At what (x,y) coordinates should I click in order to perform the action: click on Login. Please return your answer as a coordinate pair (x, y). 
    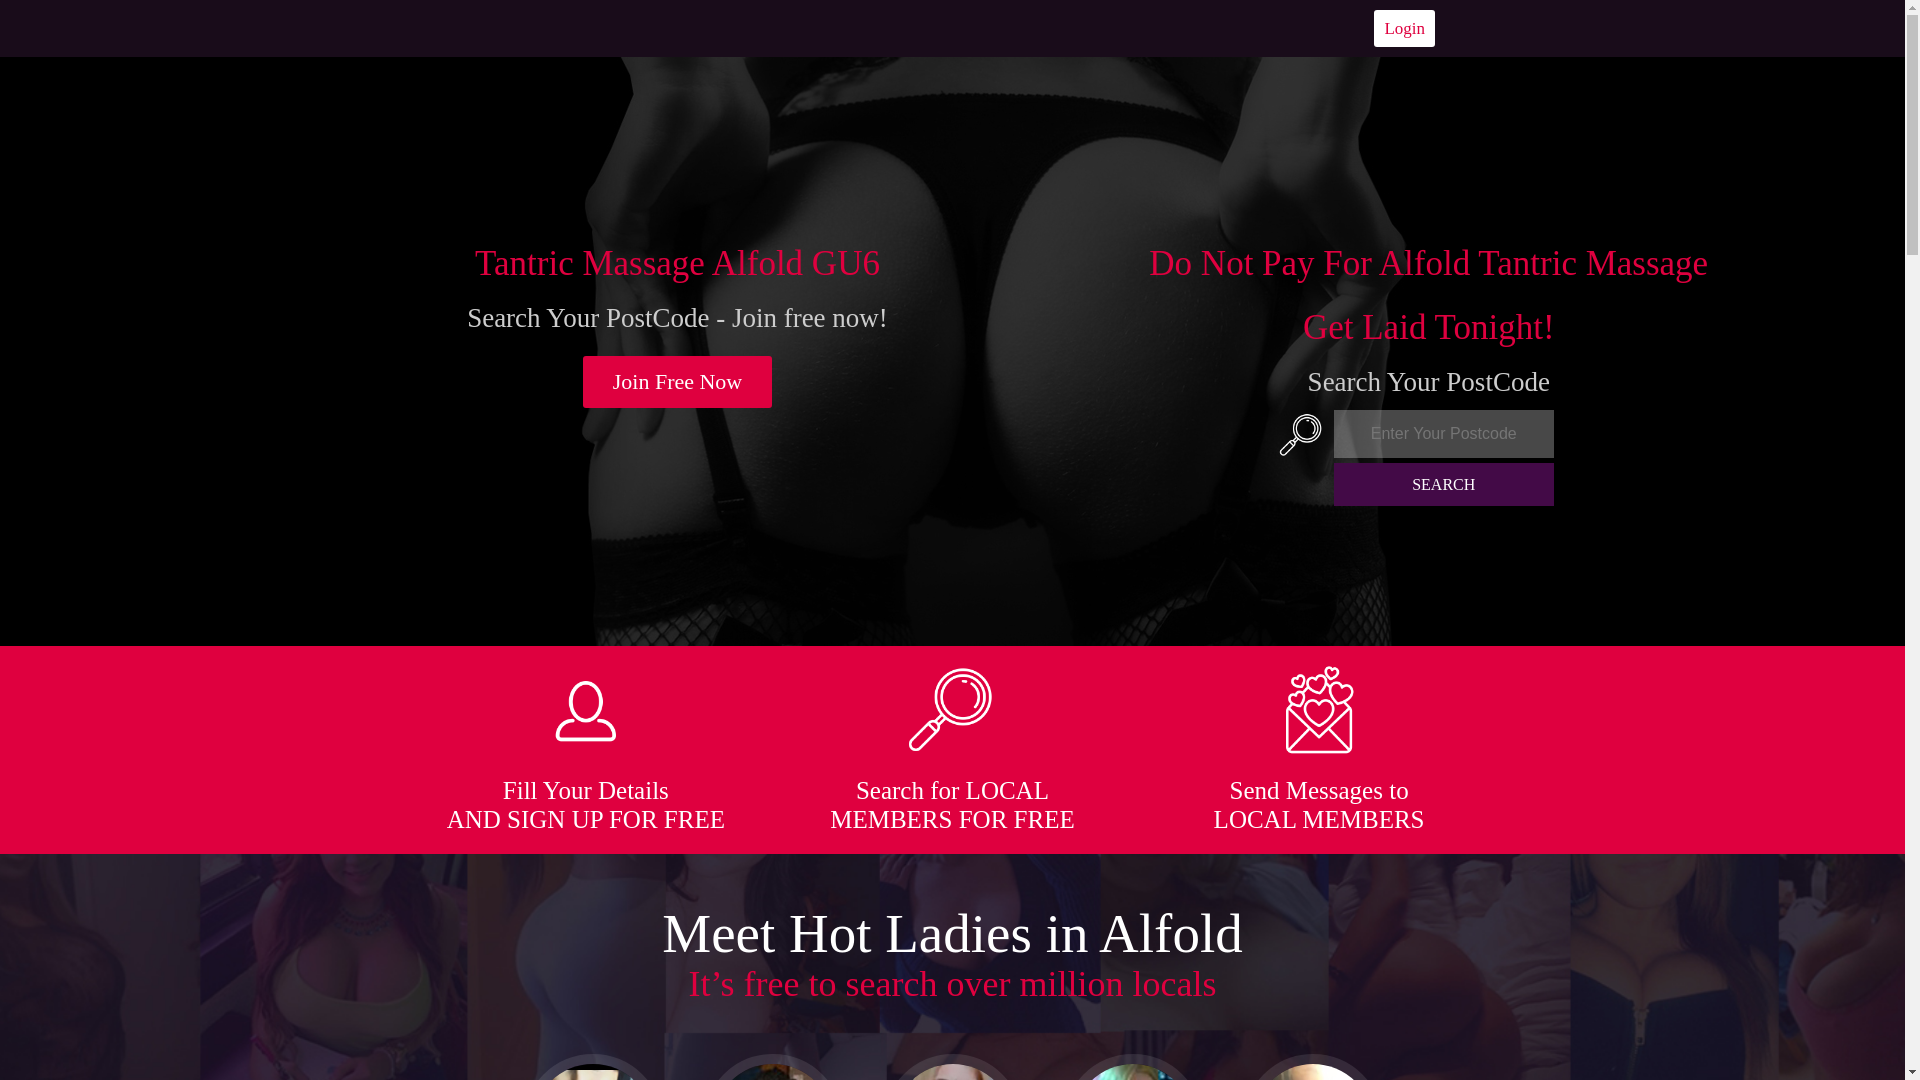
    Looking at the image, I should click on (1404, 28).